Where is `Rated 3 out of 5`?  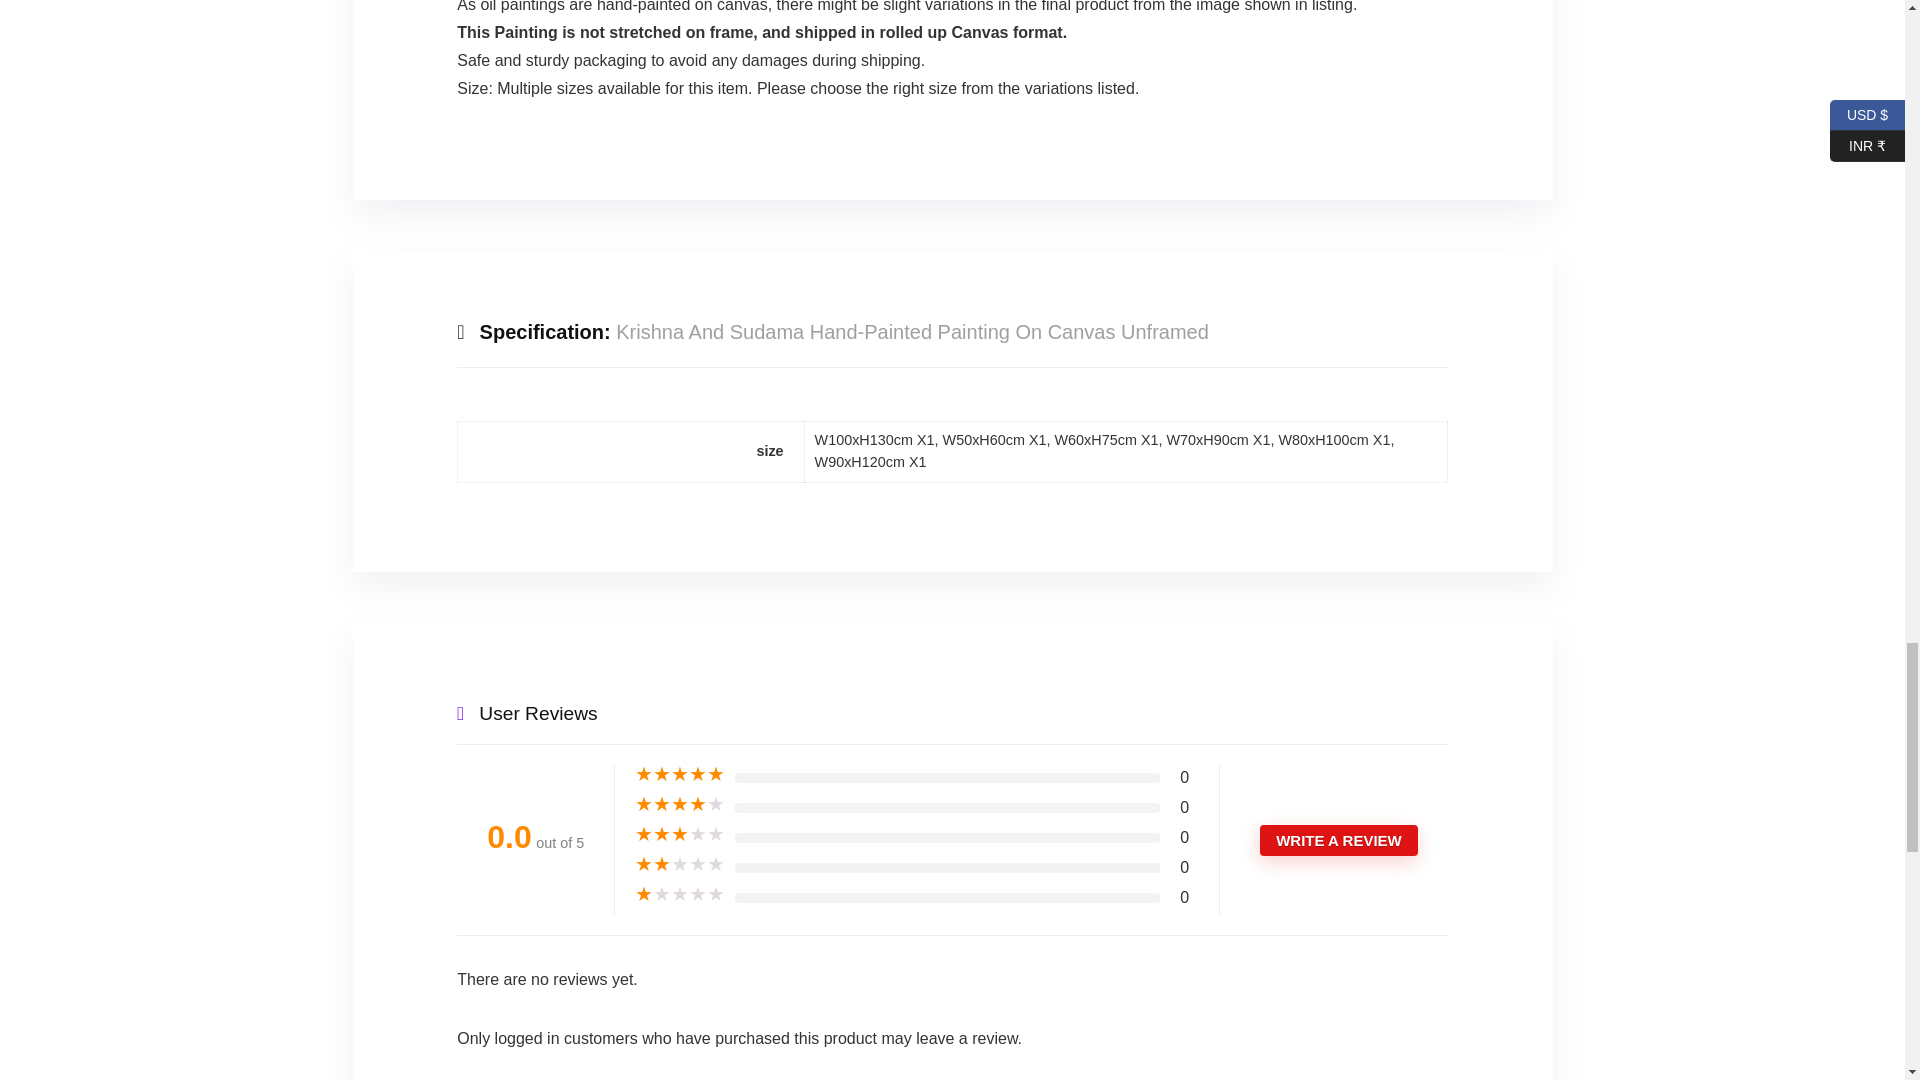 Rated 3 out of 5 is located at coordinates (680, 834).